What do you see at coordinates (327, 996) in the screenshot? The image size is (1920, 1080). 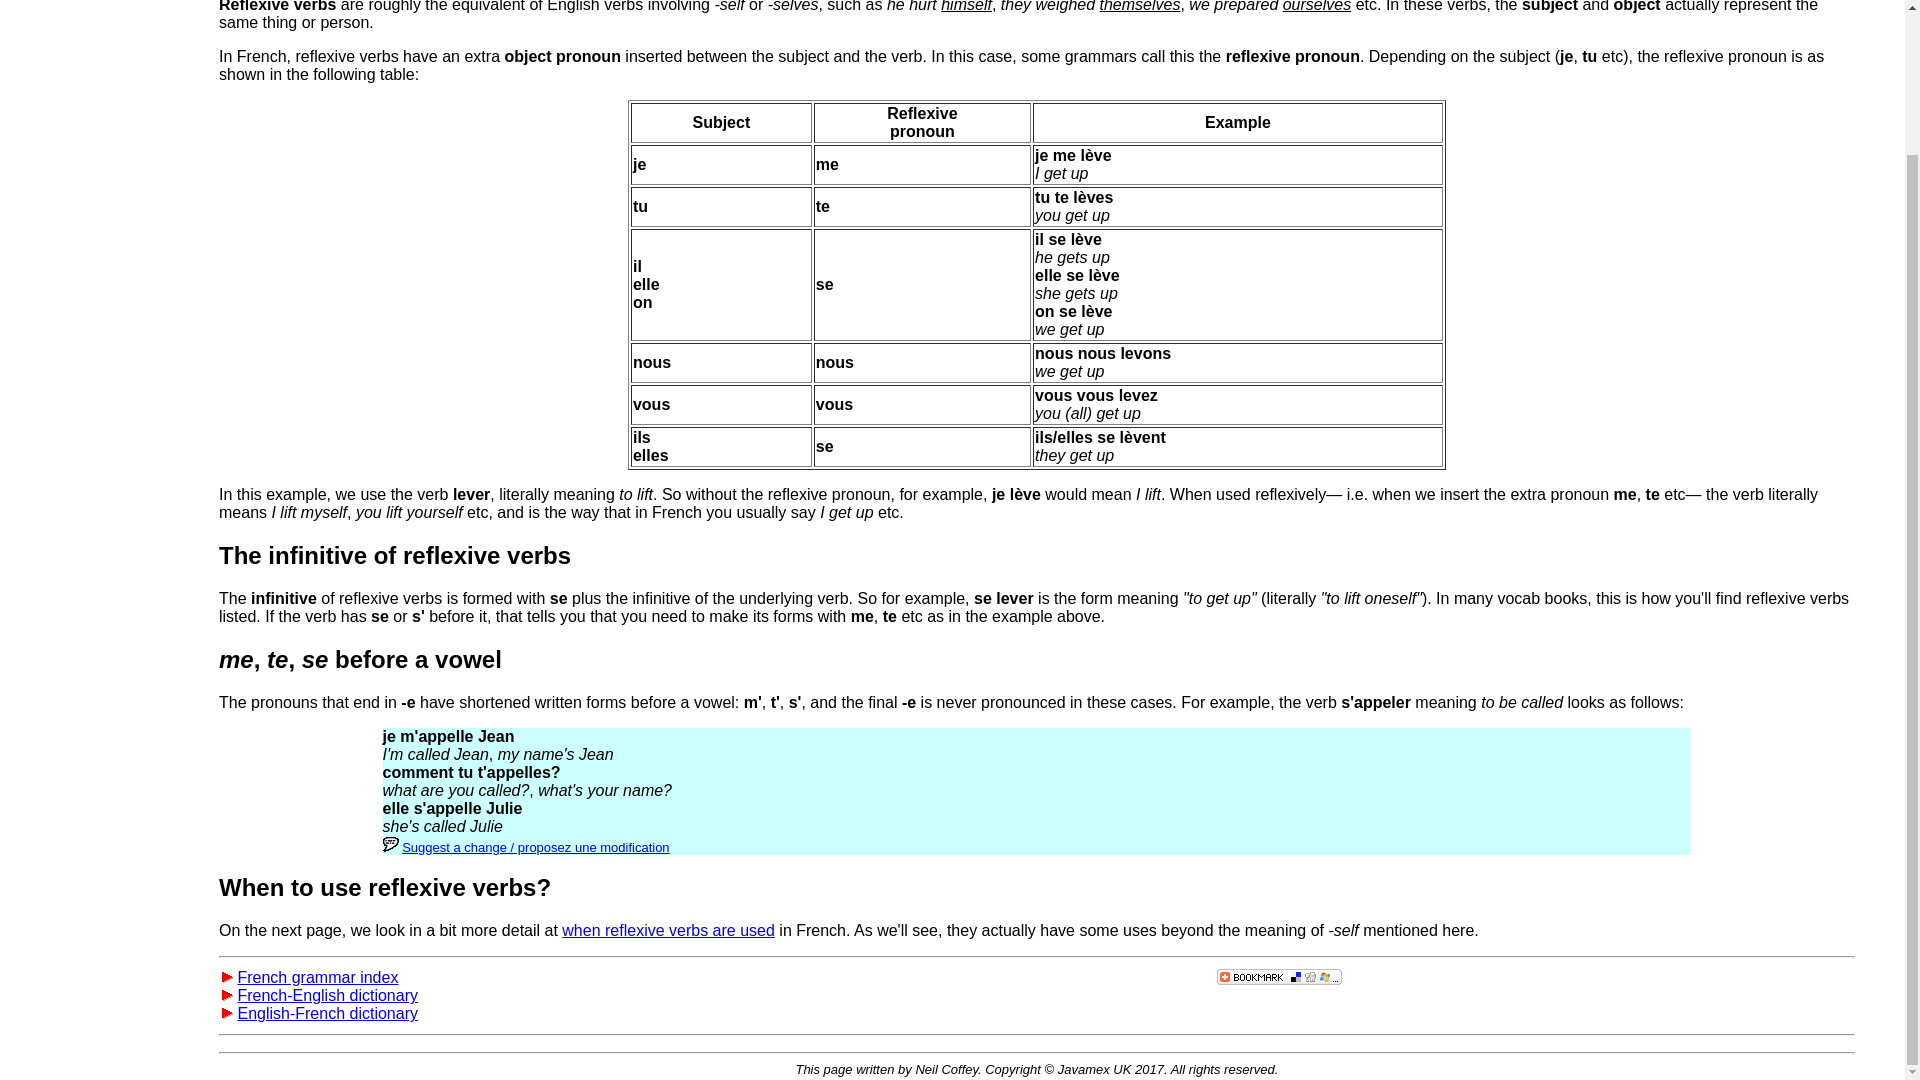 I see `French-English dictionary` at bounding box center [327, 996].